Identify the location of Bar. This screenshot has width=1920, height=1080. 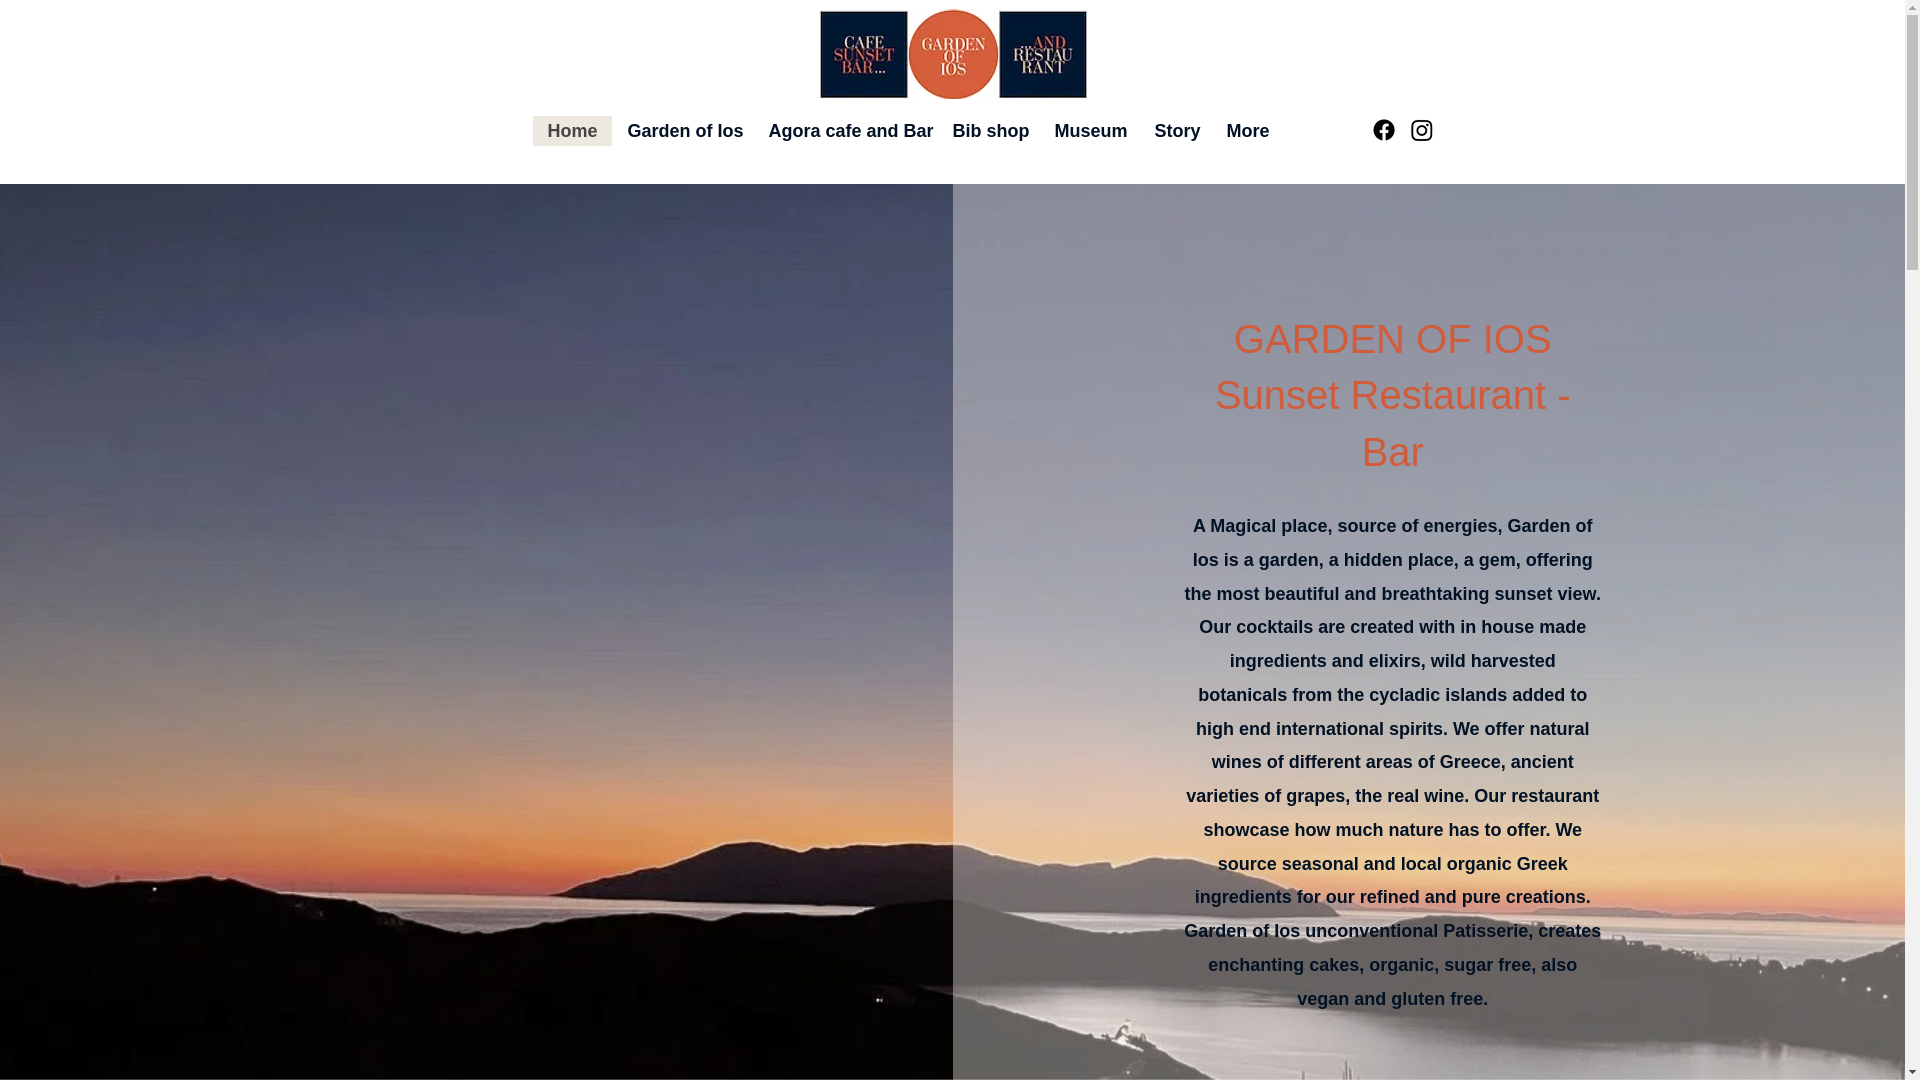
(570, 130).